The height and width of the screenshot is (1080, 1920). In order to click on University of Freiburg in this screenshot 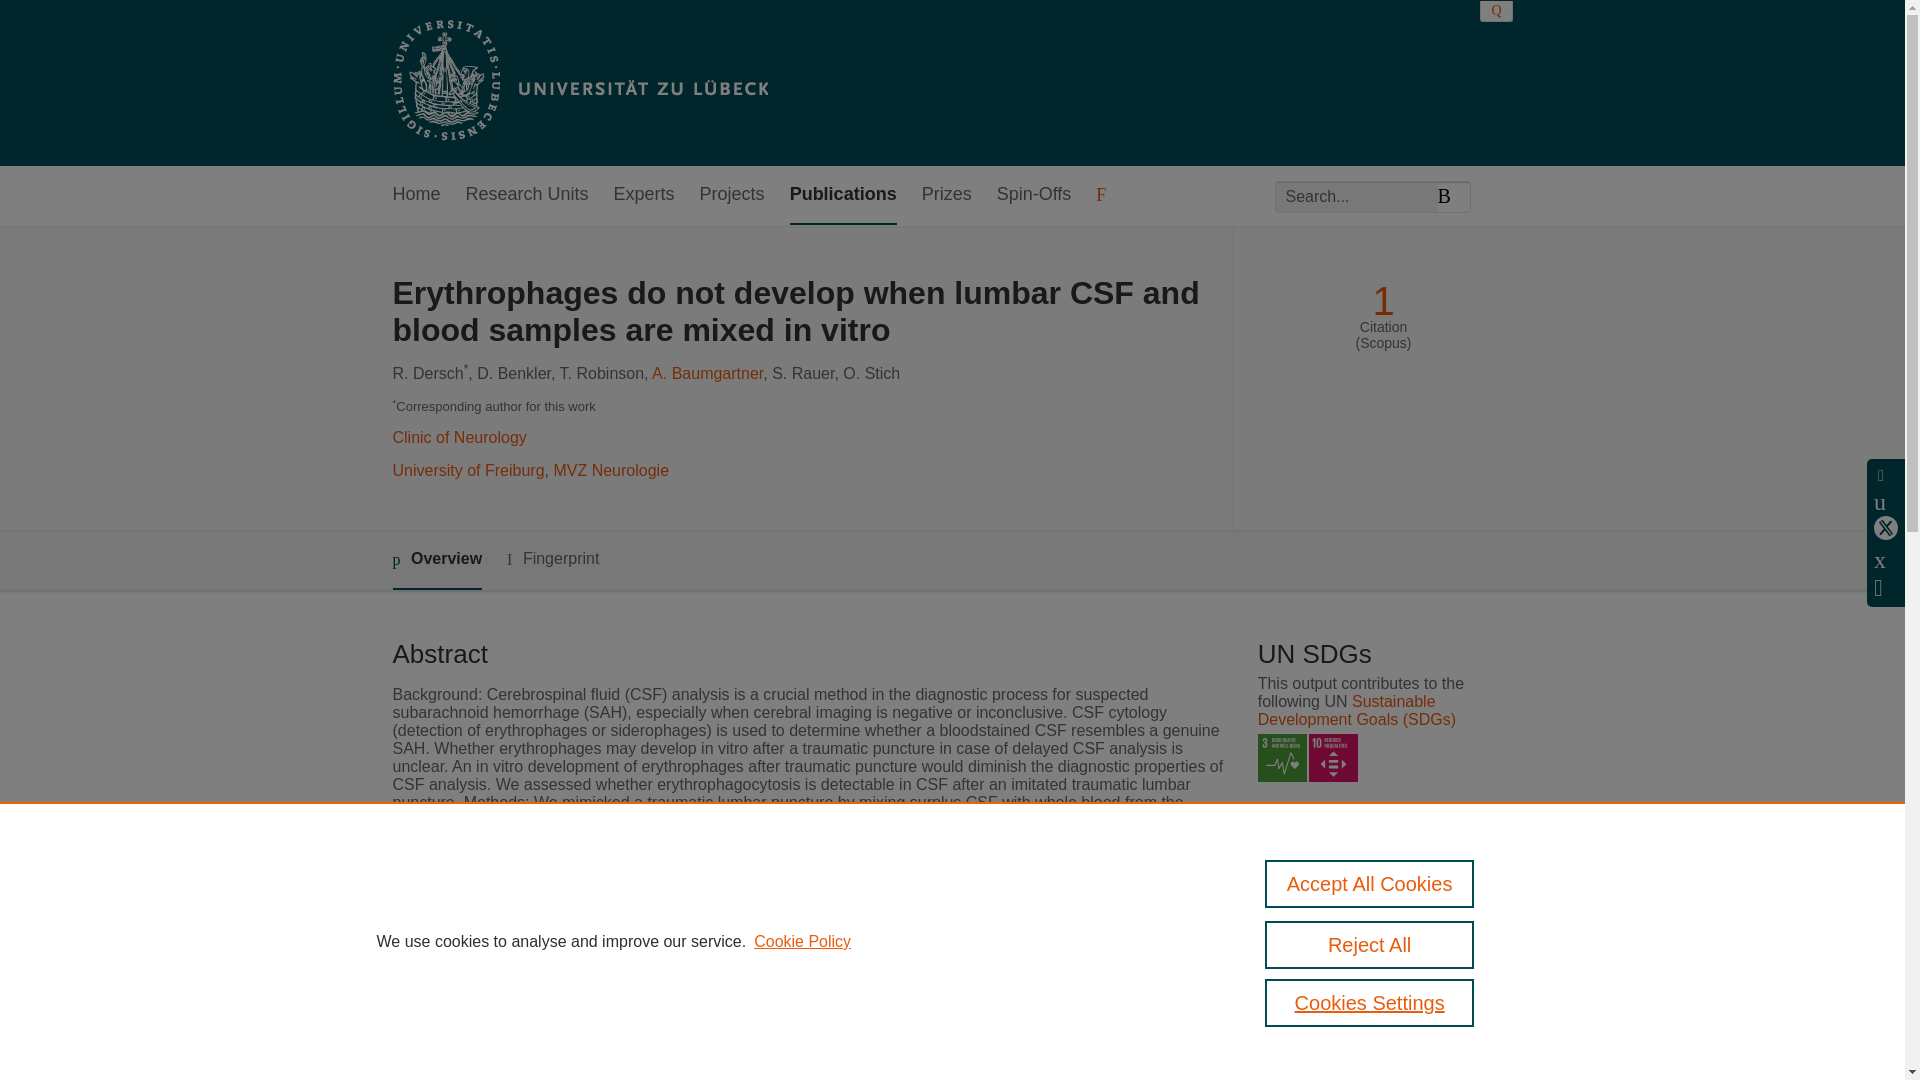, I will do `click(467, 470)`.